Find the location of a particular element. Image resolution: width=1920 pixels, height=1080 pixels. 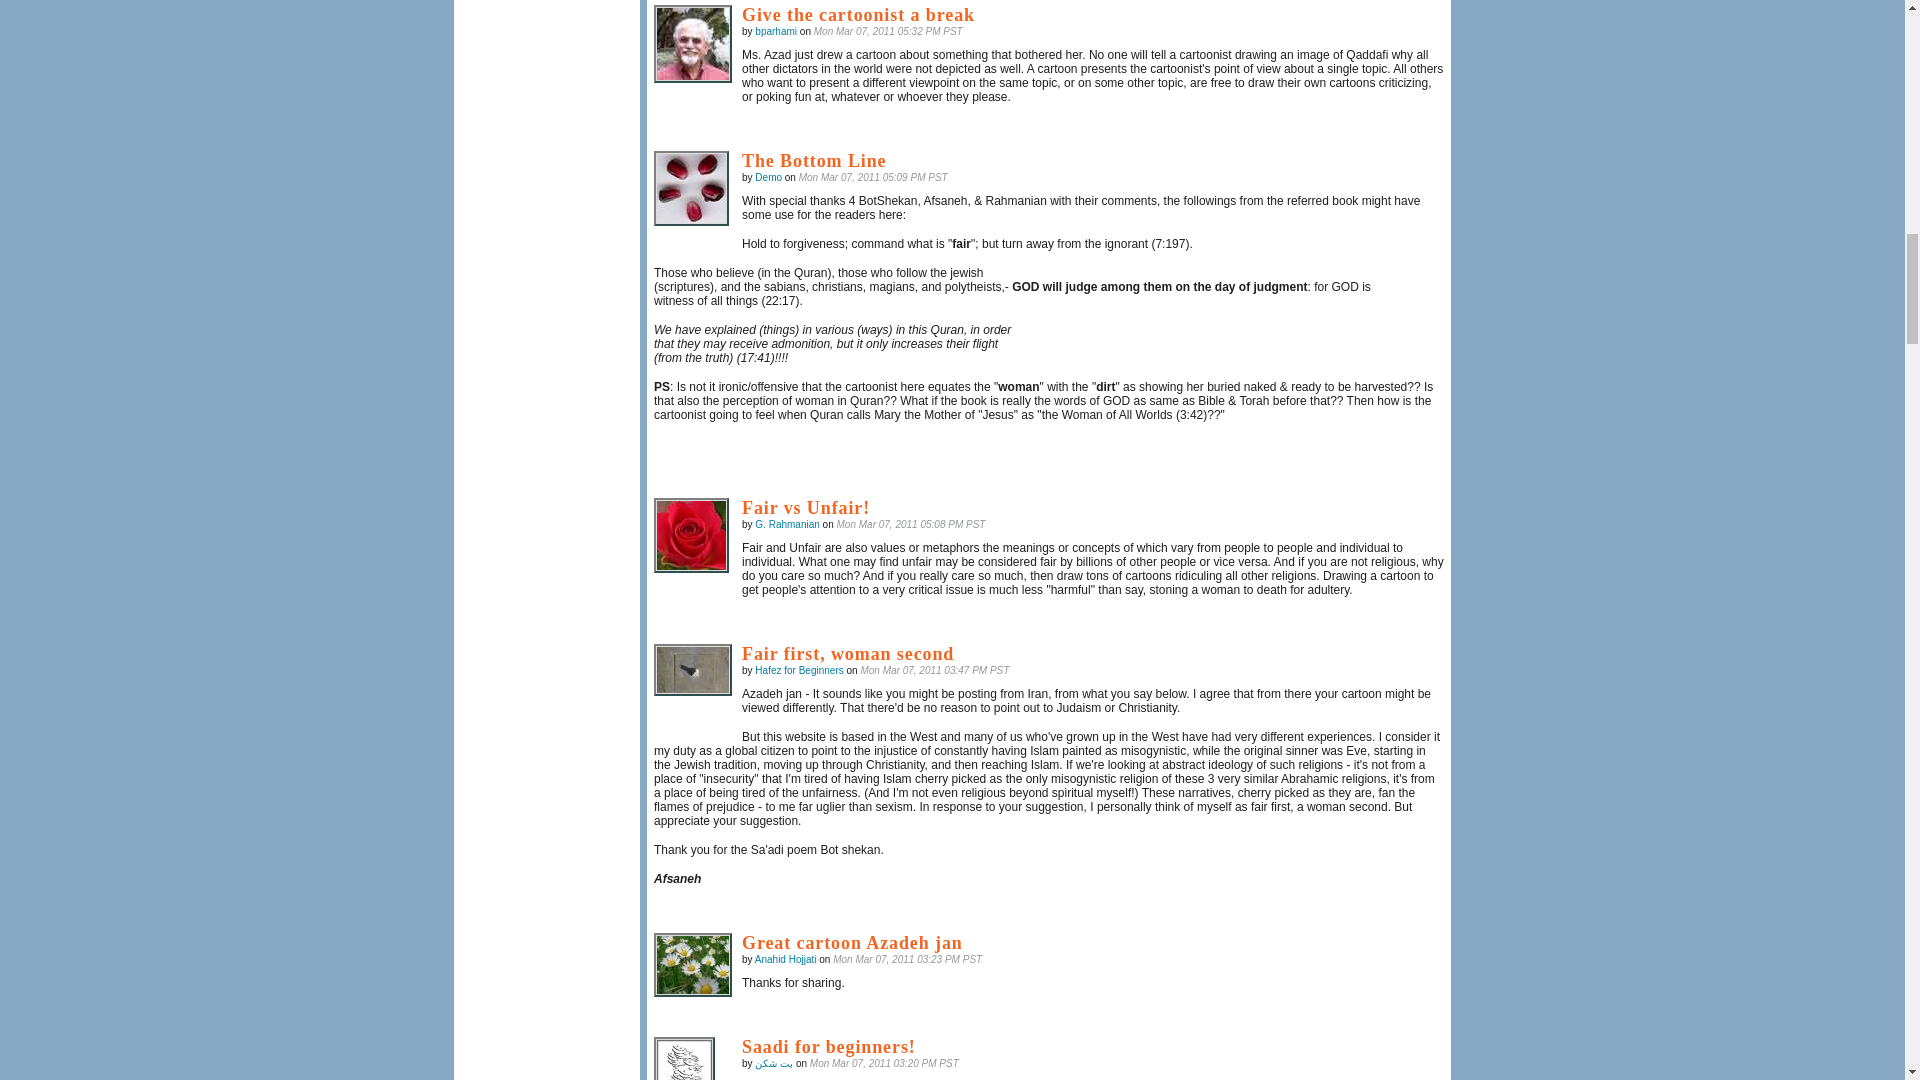

Demo is located at coordinates (768, 176).